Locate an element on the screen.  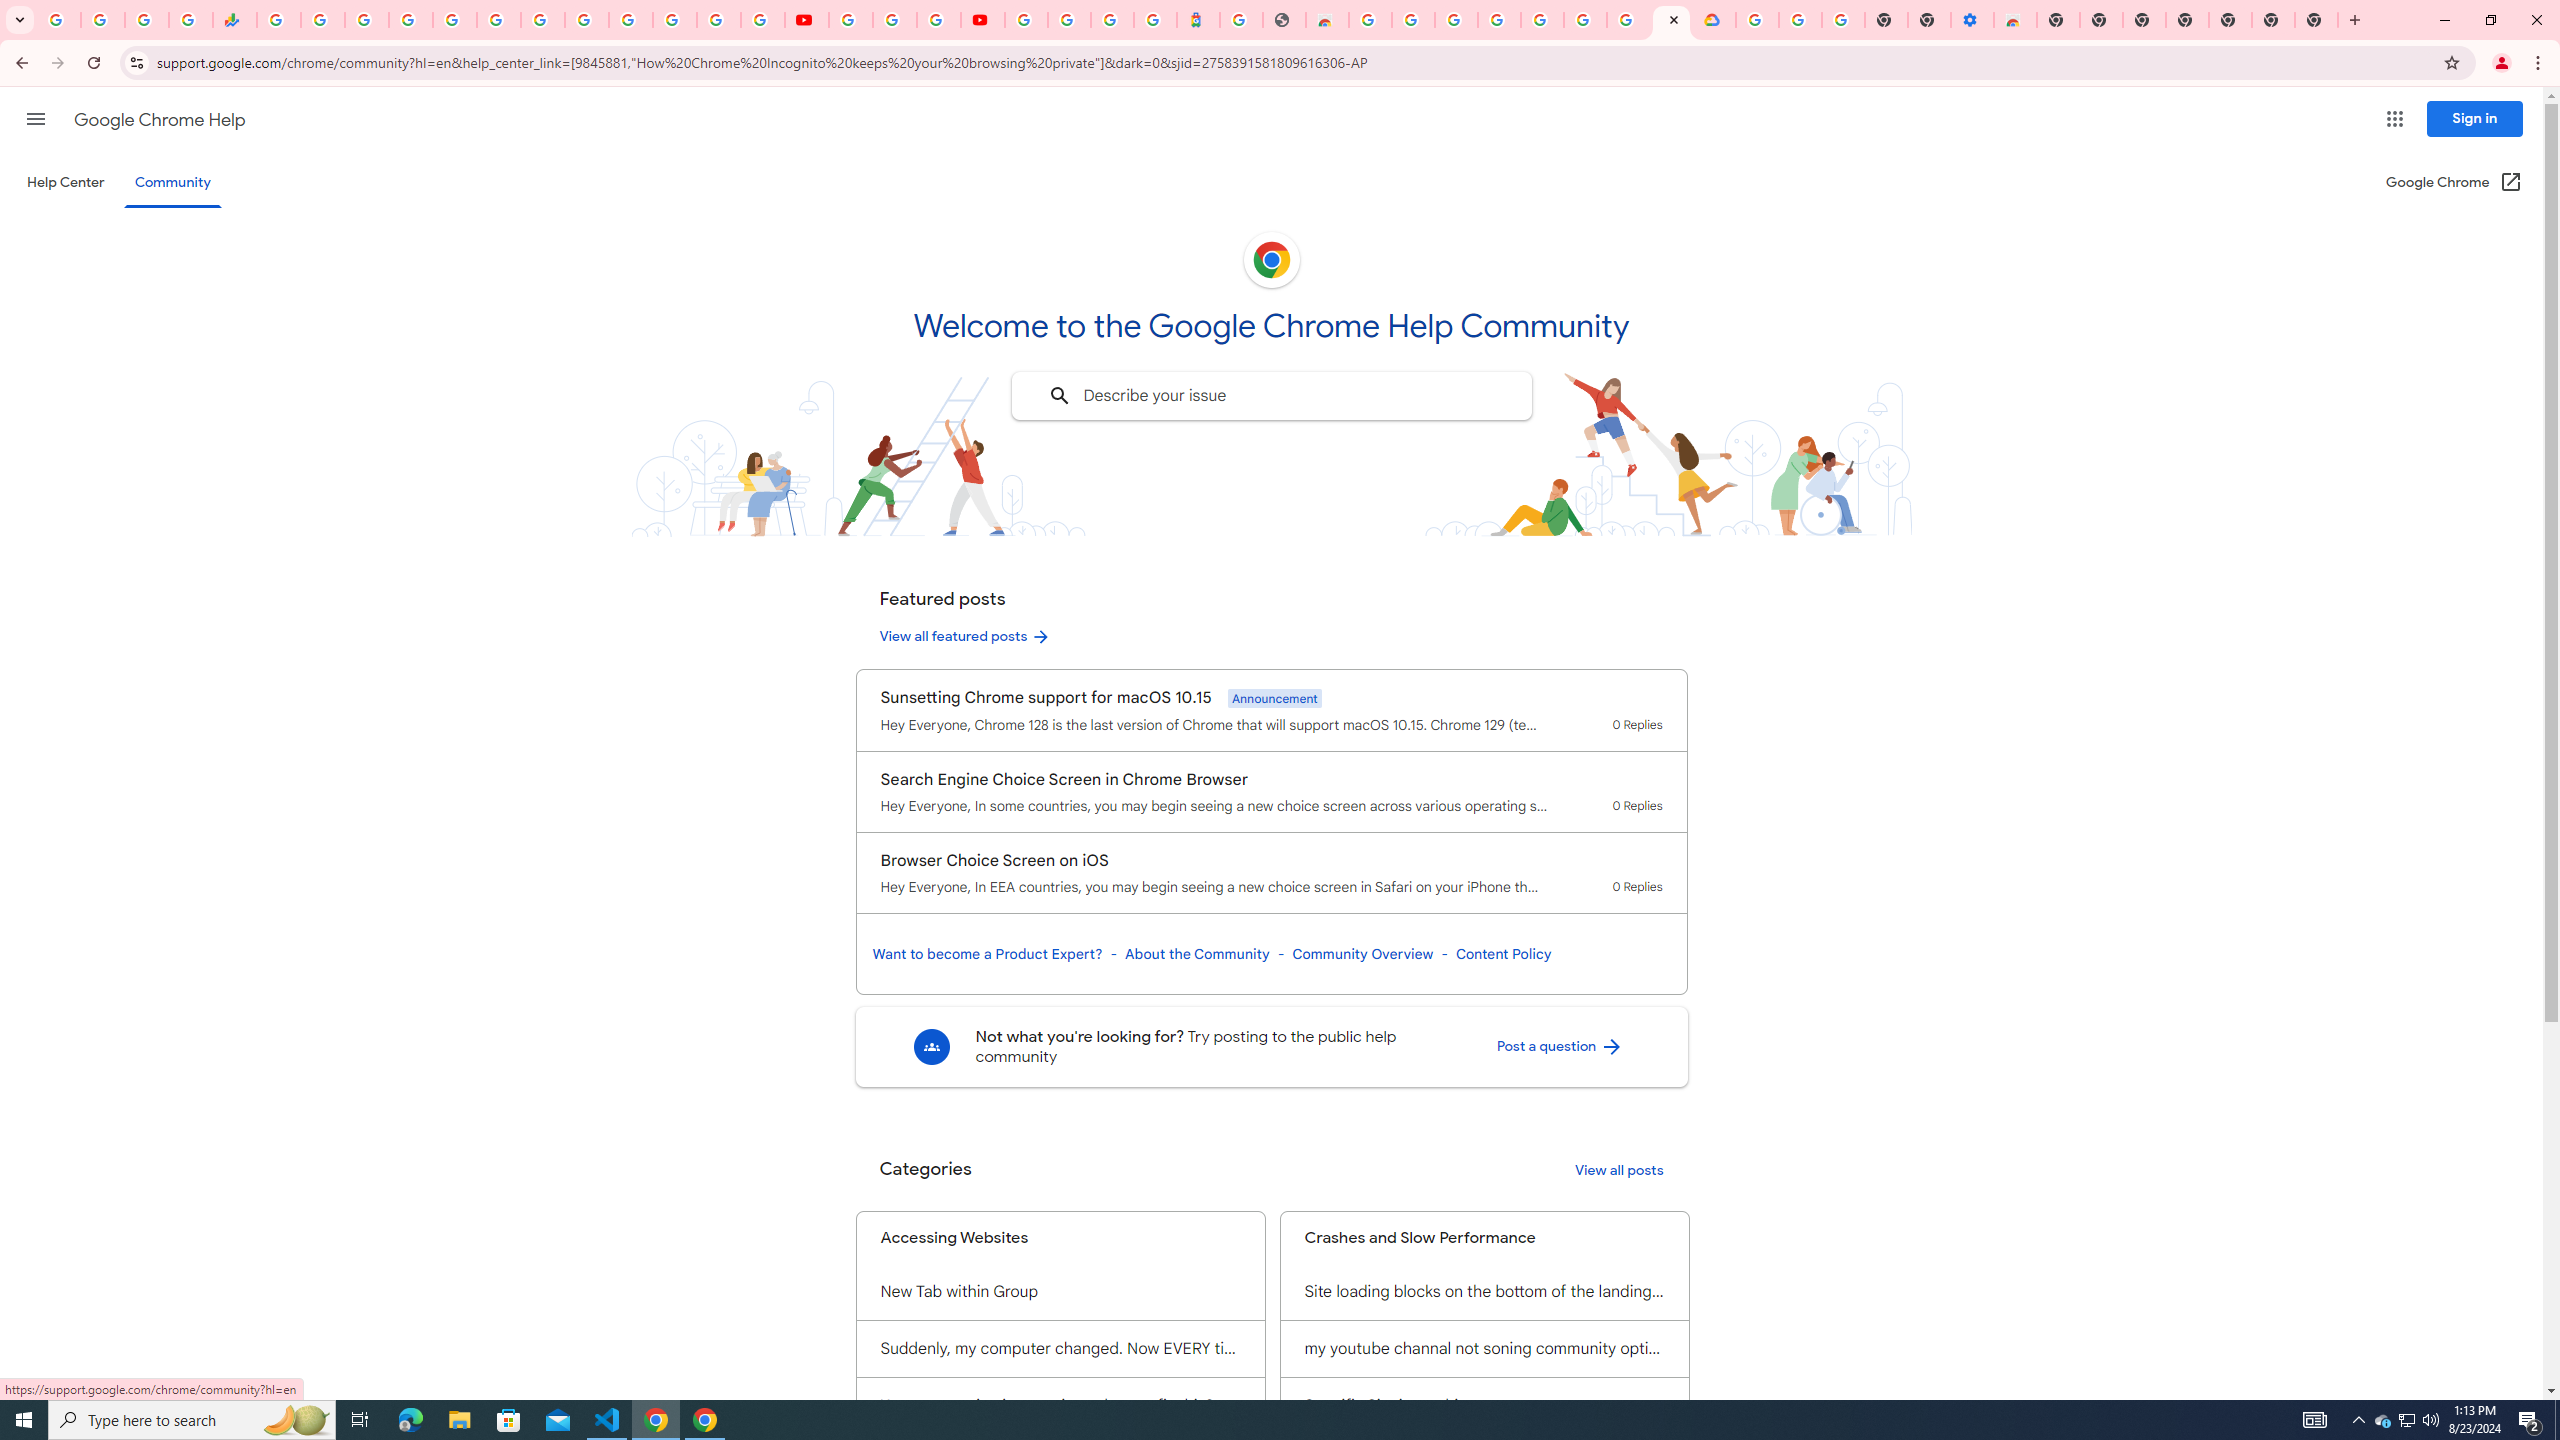
Help Center is located at coordinates (65, 182).